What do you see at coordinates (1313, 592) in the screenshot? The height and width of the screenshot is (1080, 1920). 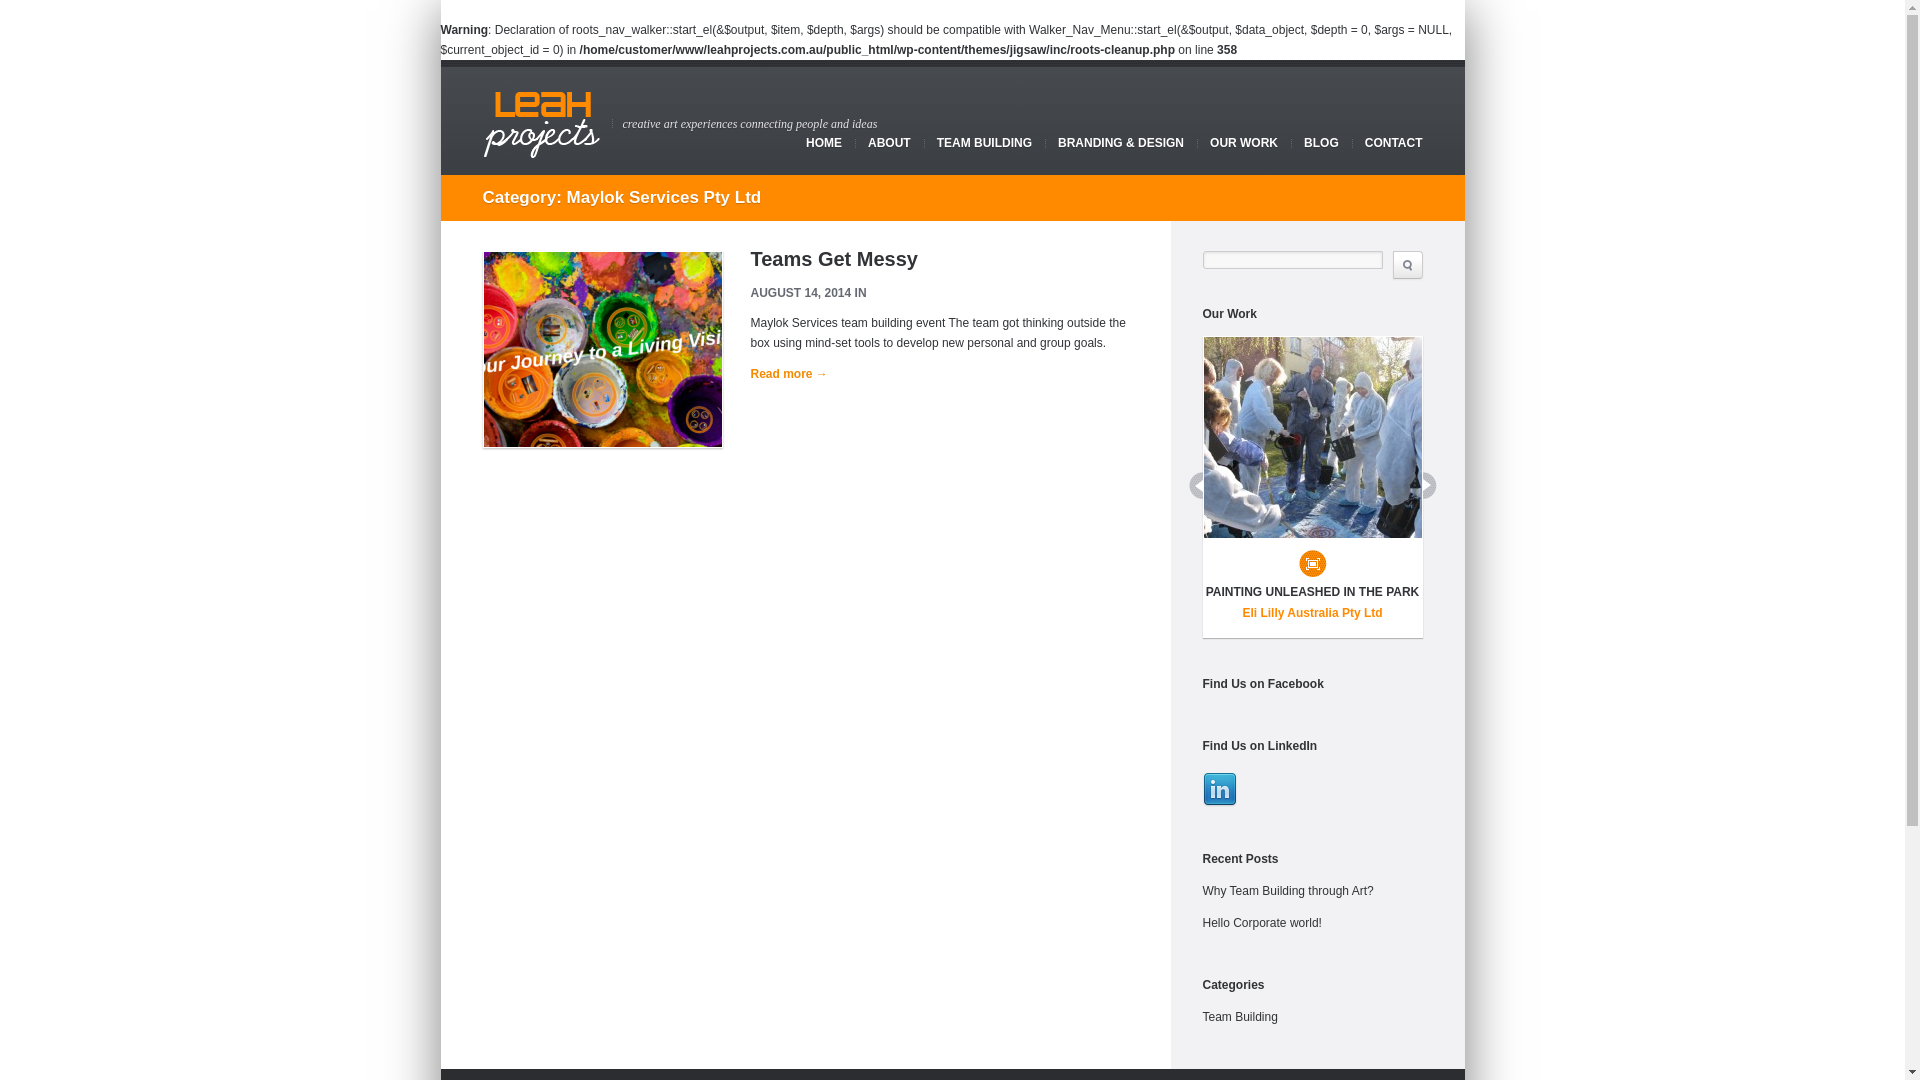 I see `PAINTING UNLEASHED IN THE PARK` at bounding box center [1313, 592].